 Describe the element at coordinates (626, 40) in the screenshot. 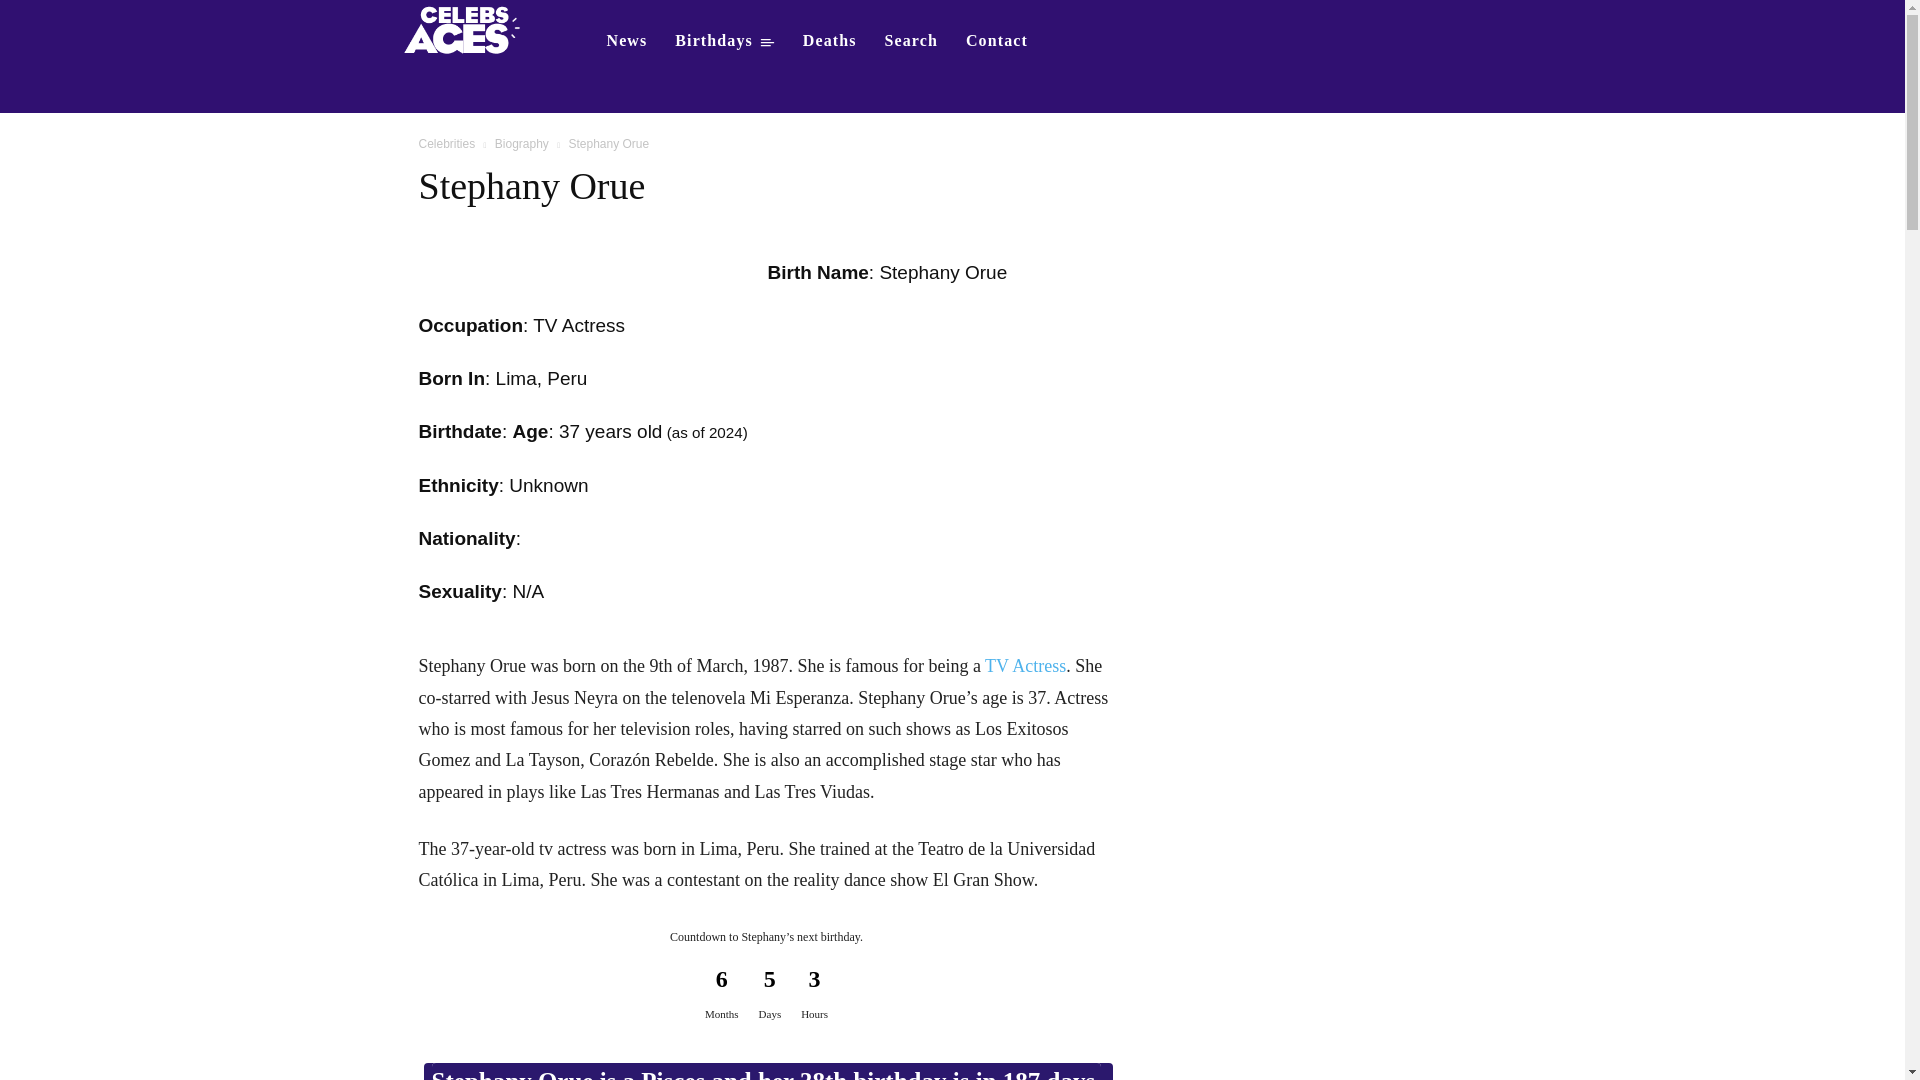

I see `News` at that location.